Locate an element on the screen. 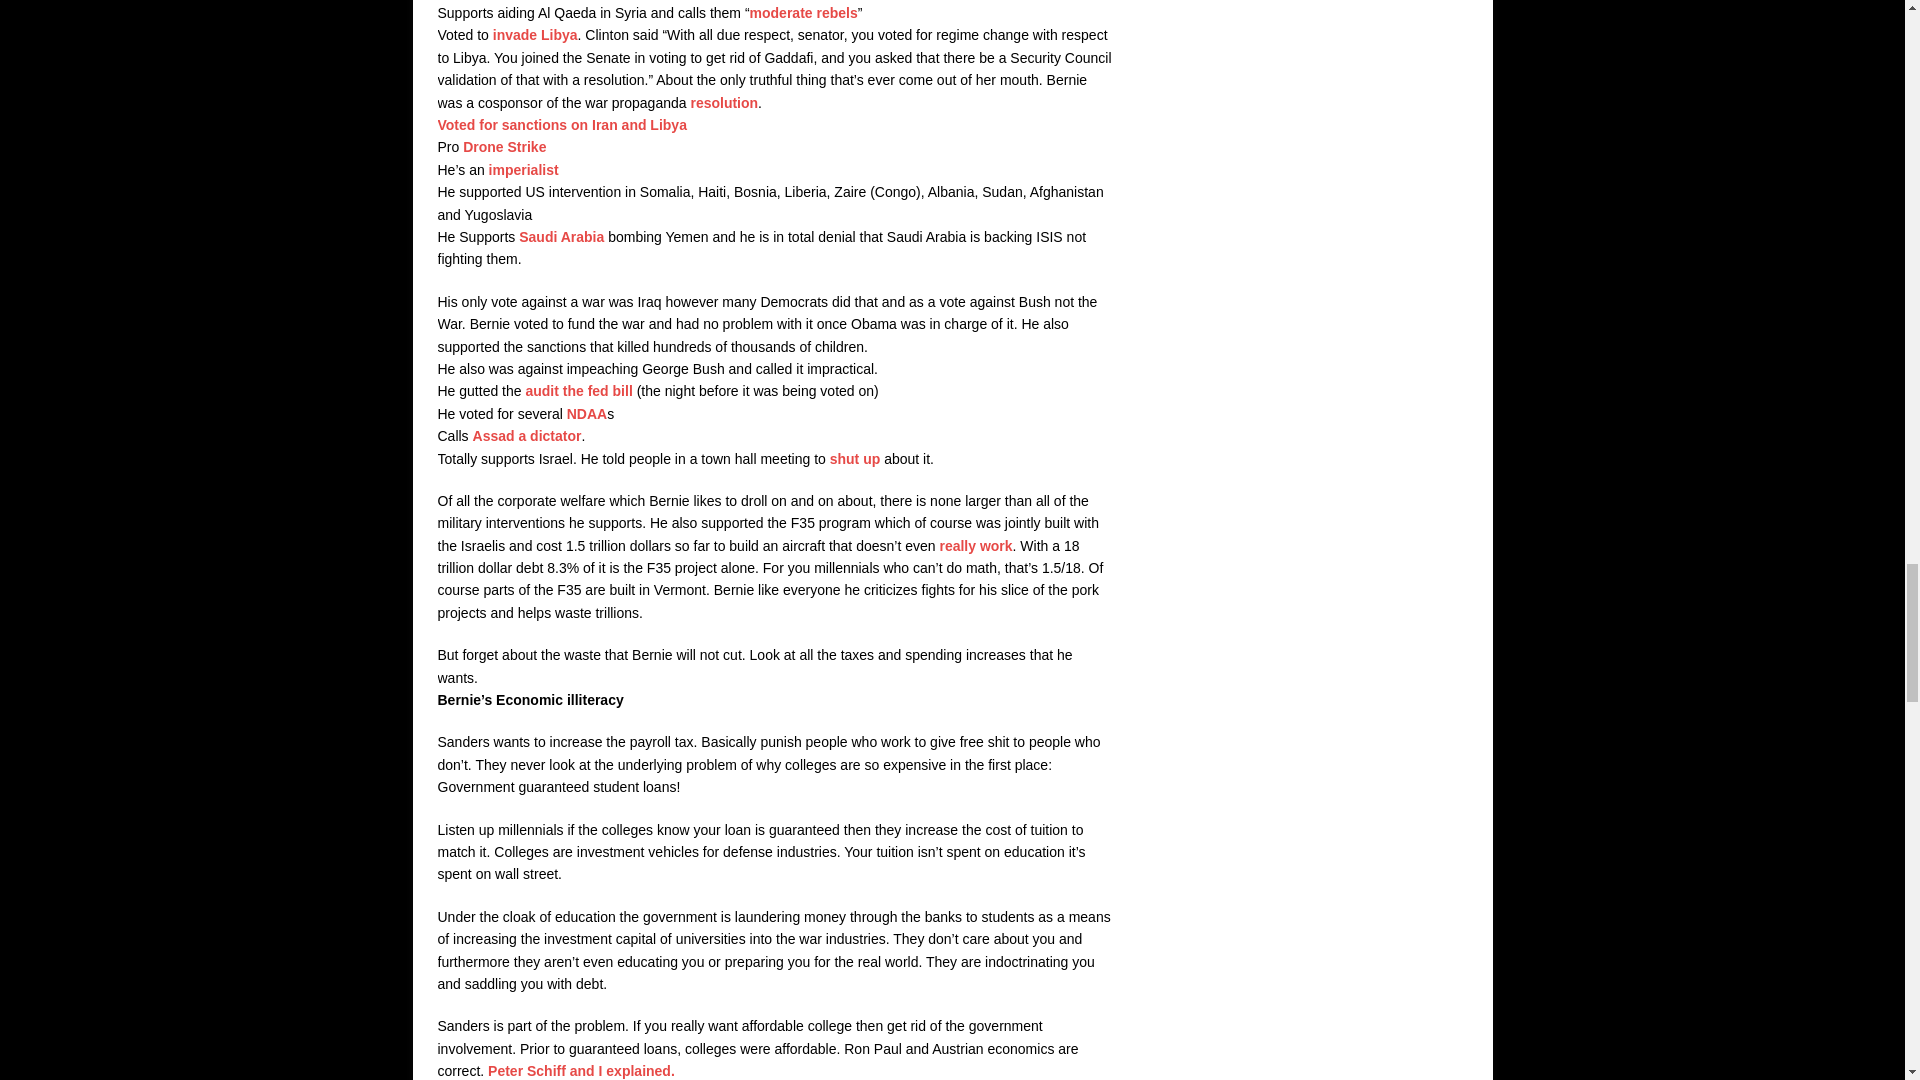 The image size is (1920, 1080). resolution is located at coordinates (724, 103).